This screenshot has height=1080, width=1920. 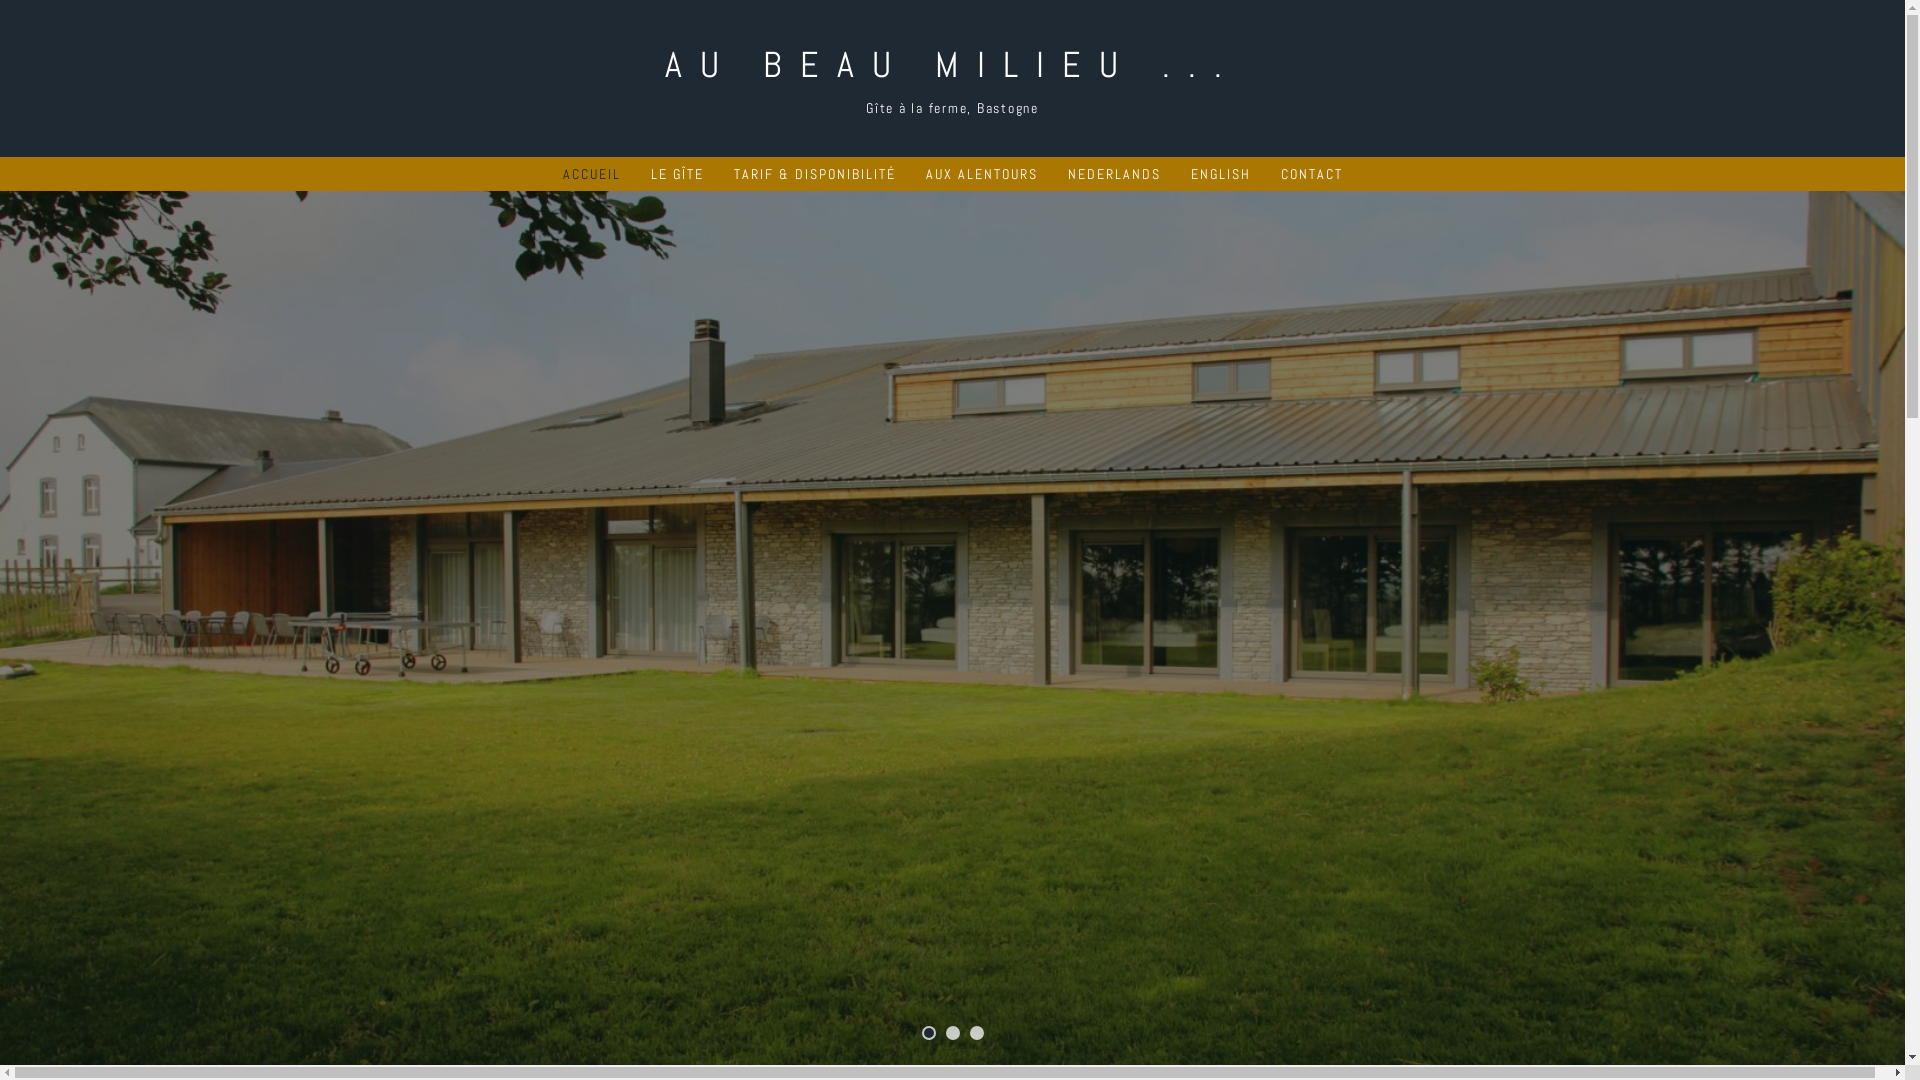 What do you see at coordinates (591, 174) in the screenshot?
I see `ACCUEIL` at bounding box center [591, 174].